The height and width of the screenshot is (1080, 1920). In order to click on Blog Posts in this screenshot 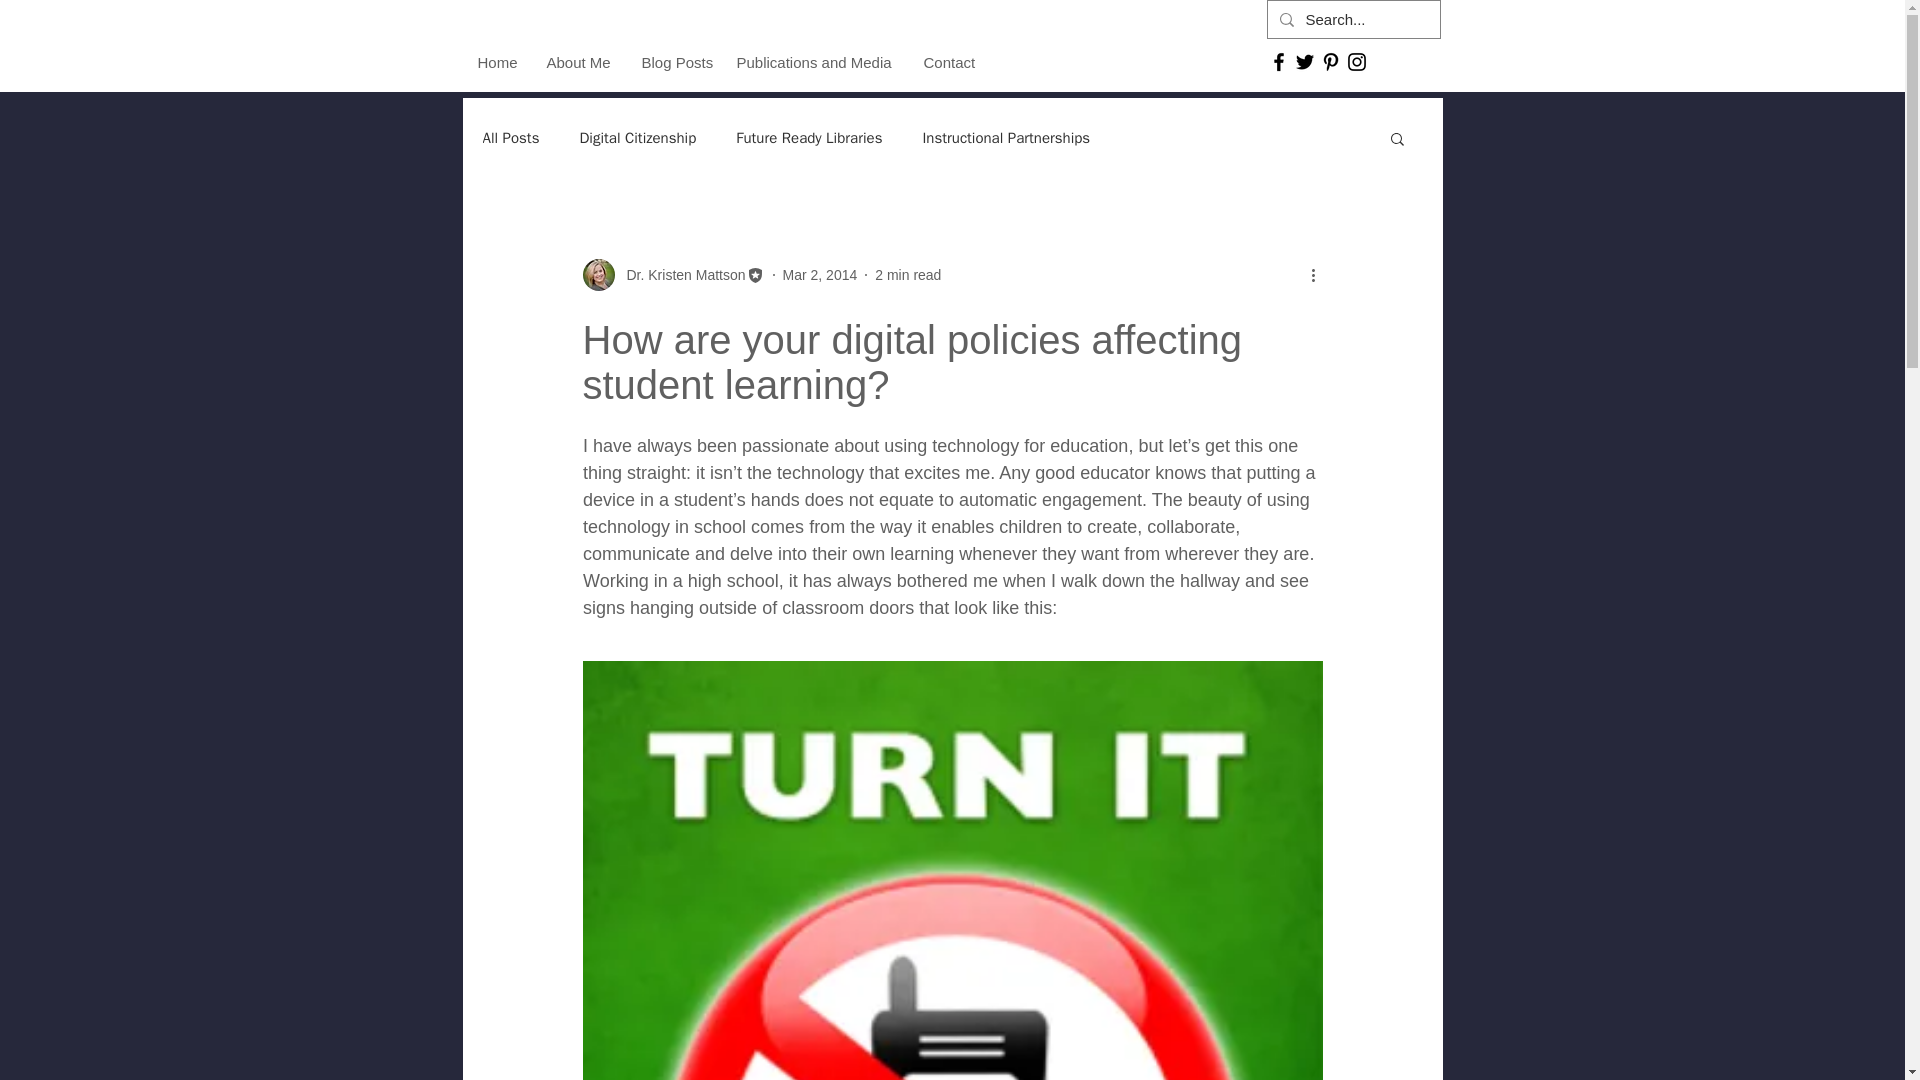, I will do `click(673, 62)`.